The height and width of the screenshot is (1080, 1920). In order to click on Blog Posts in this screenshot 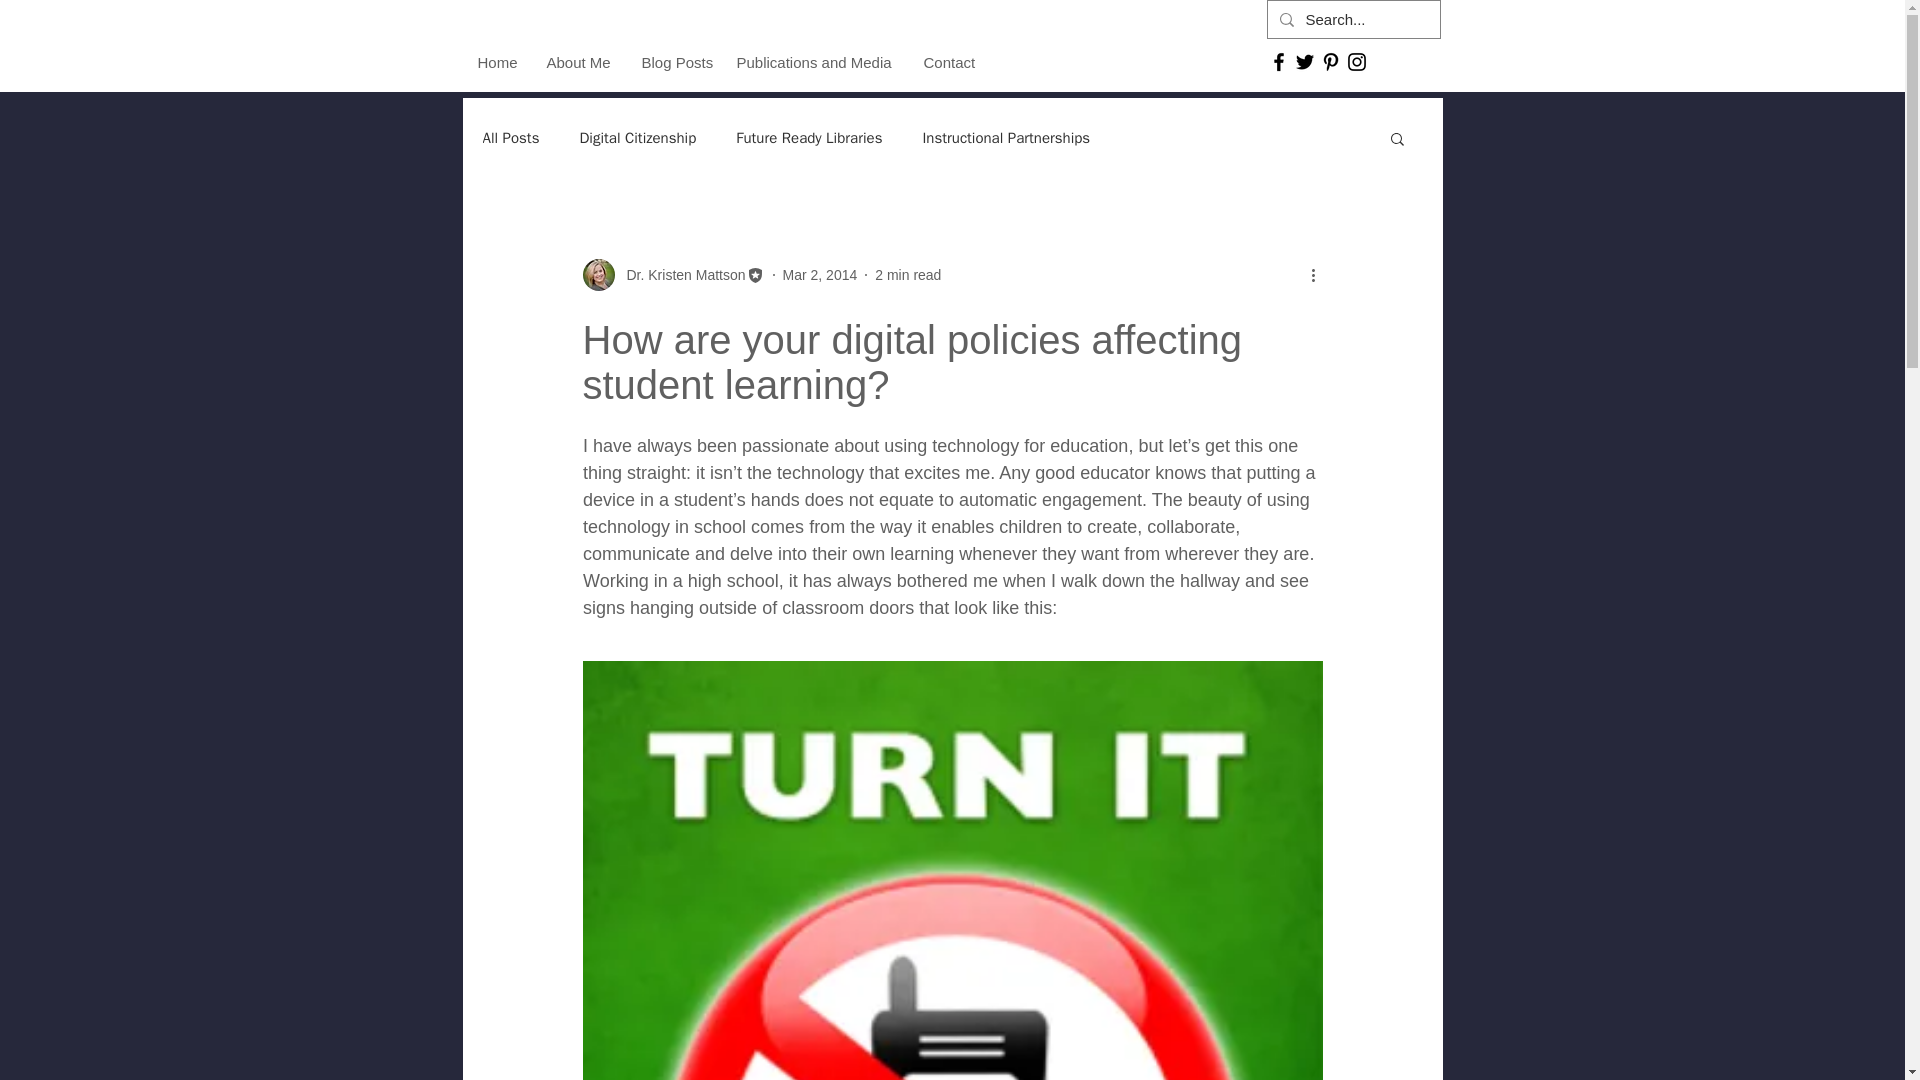, I will do `click(673, 62)`.